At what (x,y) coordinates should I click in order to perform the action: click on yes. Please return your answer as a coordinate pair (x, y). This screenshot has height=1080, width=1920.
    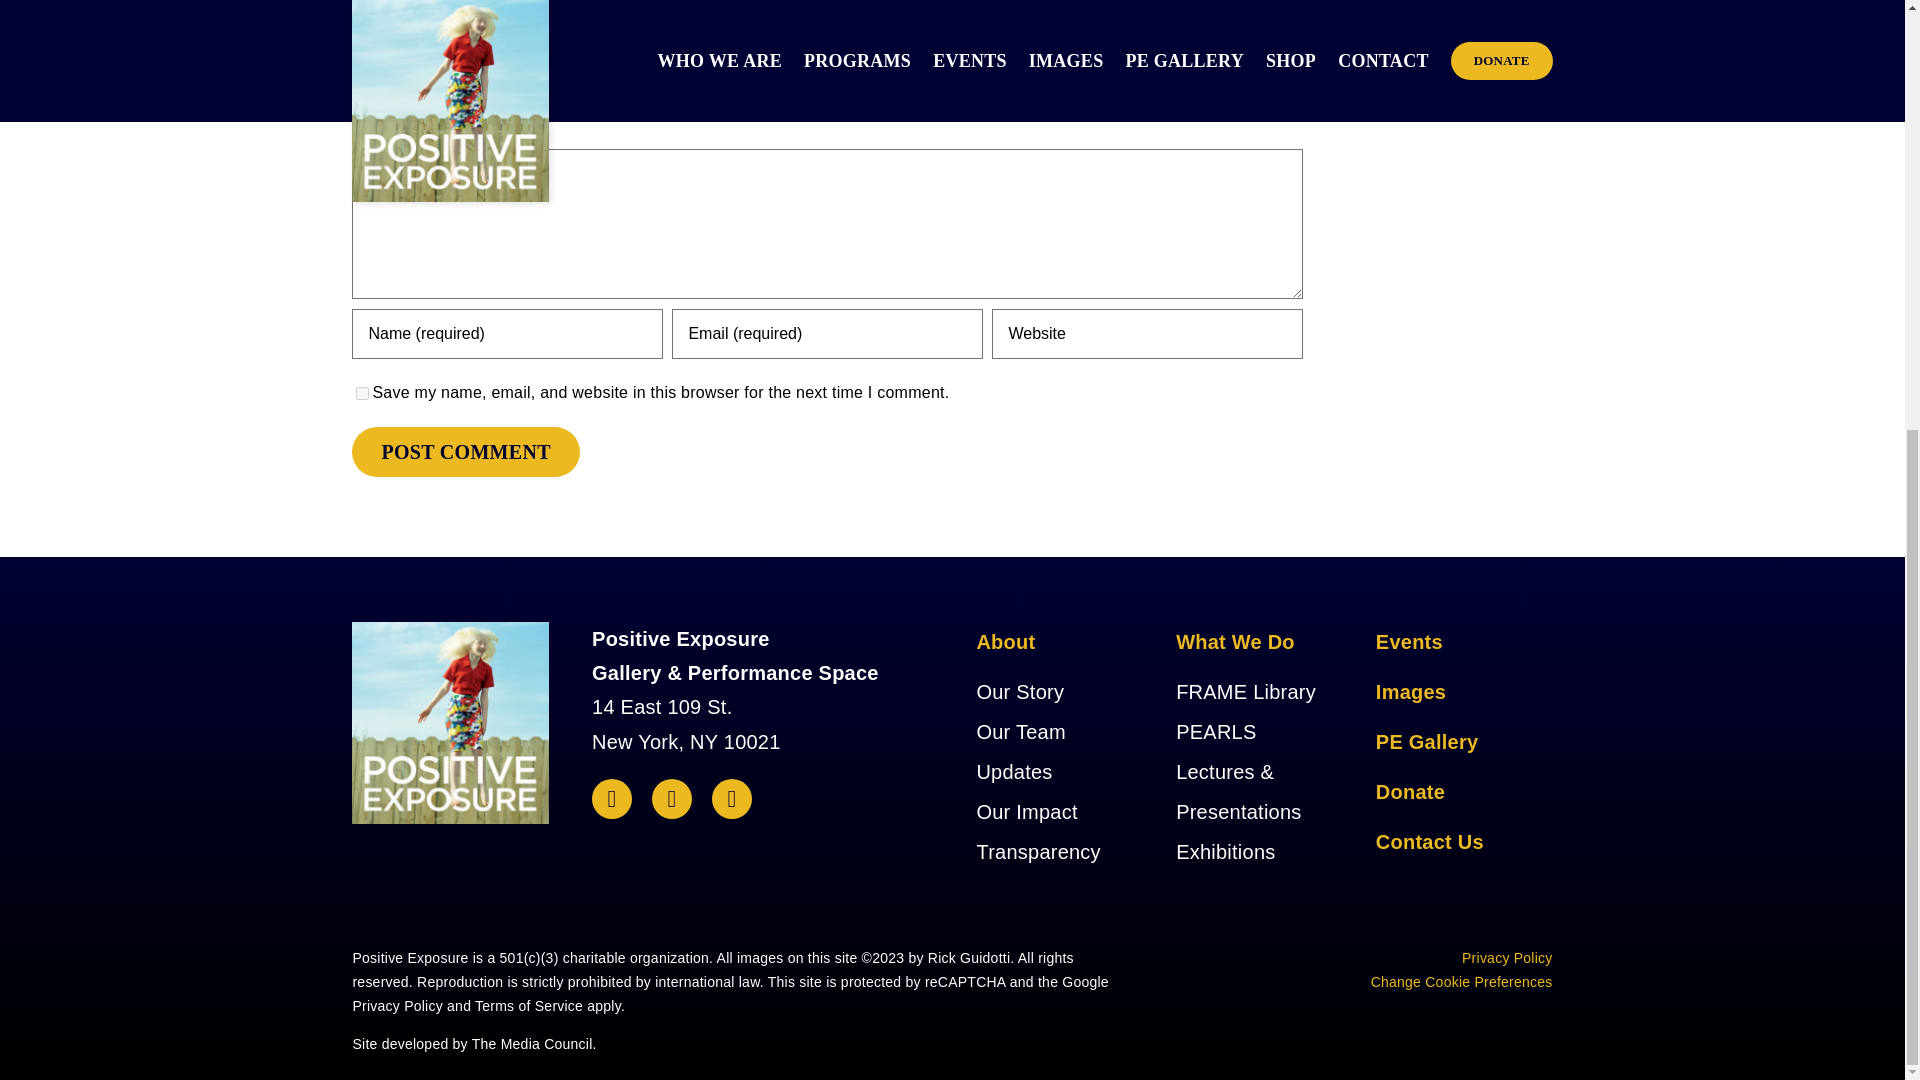
    Looking at the image, I should click on (362, 392).